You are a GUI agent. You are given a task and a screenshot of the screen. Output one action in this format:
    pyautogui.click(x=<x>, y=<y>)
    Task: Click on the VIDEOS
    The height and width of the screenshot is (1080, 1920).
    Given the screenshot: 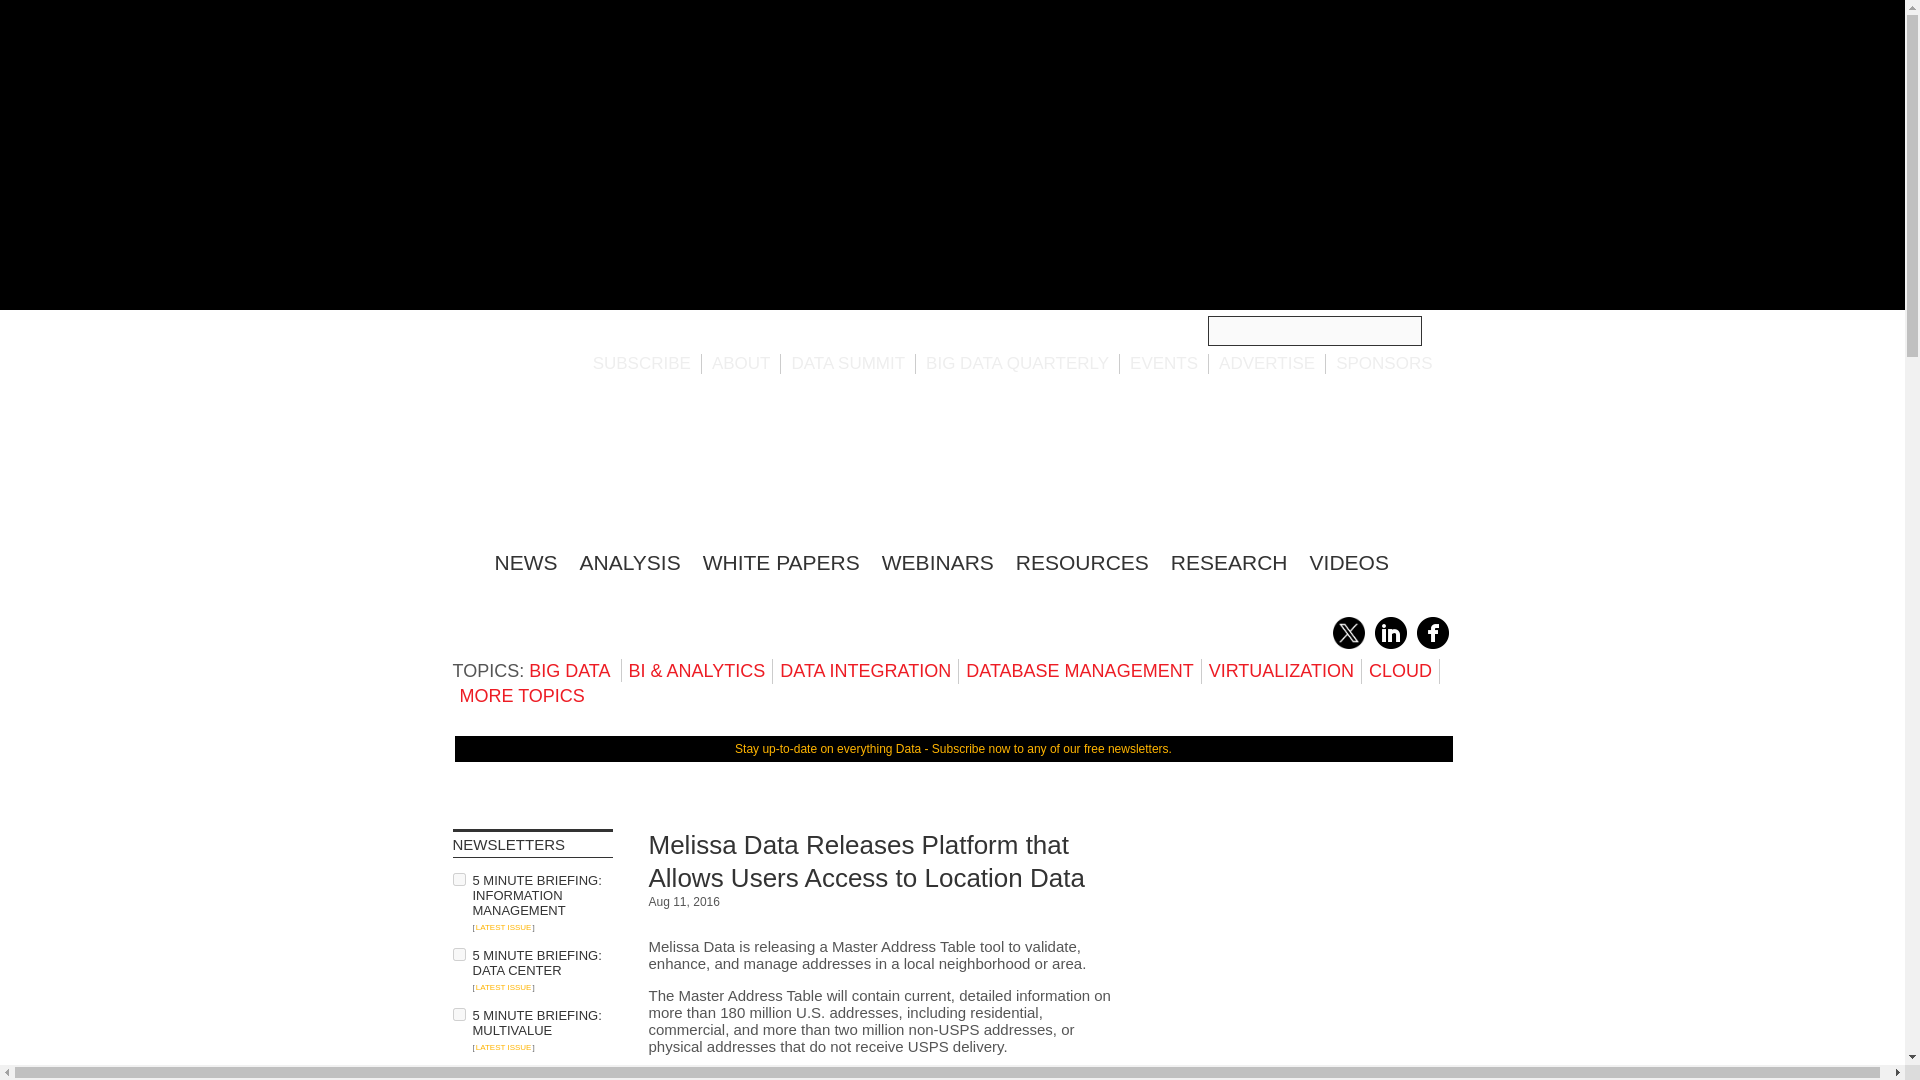 What is the action you would take?
    pyautogui.click(x=1348, y=562)
    